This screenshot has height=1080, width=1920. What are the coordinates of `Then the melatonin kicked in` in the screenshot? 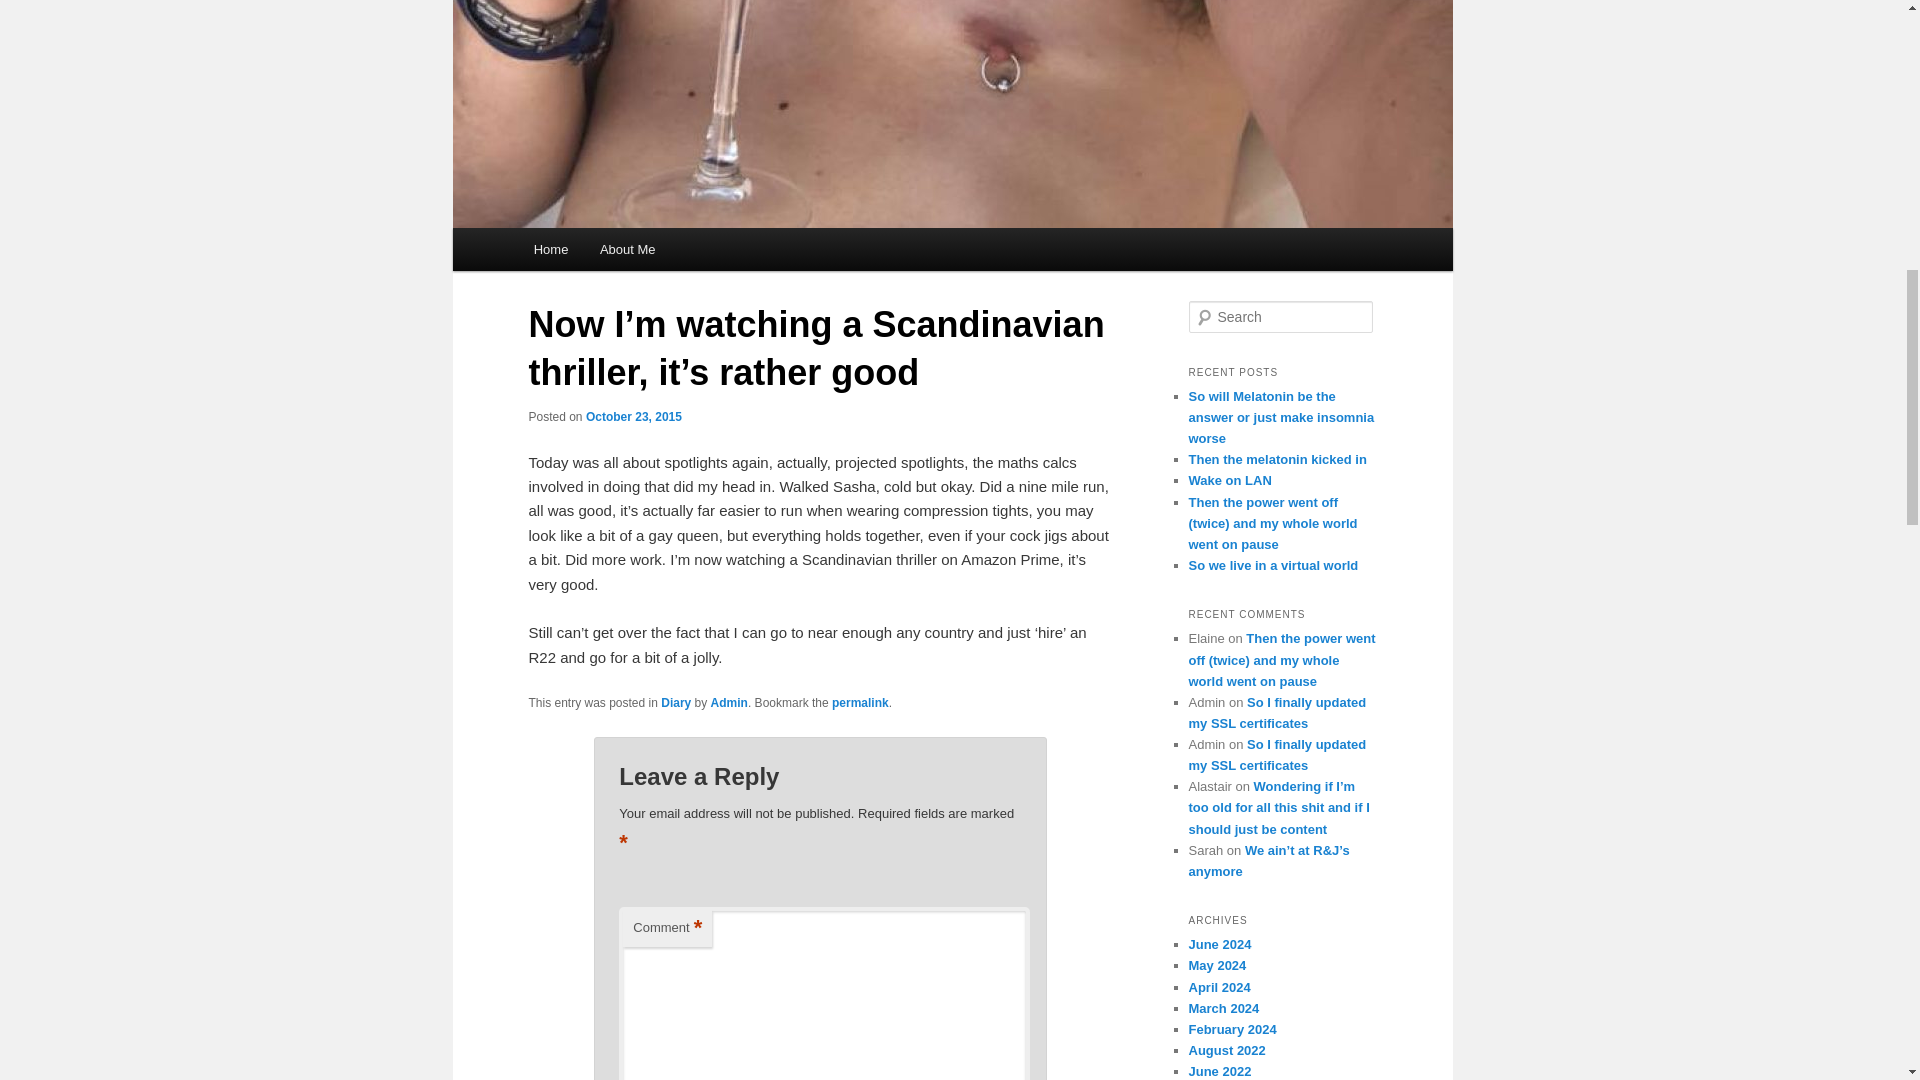 It's located at (1276, 459).